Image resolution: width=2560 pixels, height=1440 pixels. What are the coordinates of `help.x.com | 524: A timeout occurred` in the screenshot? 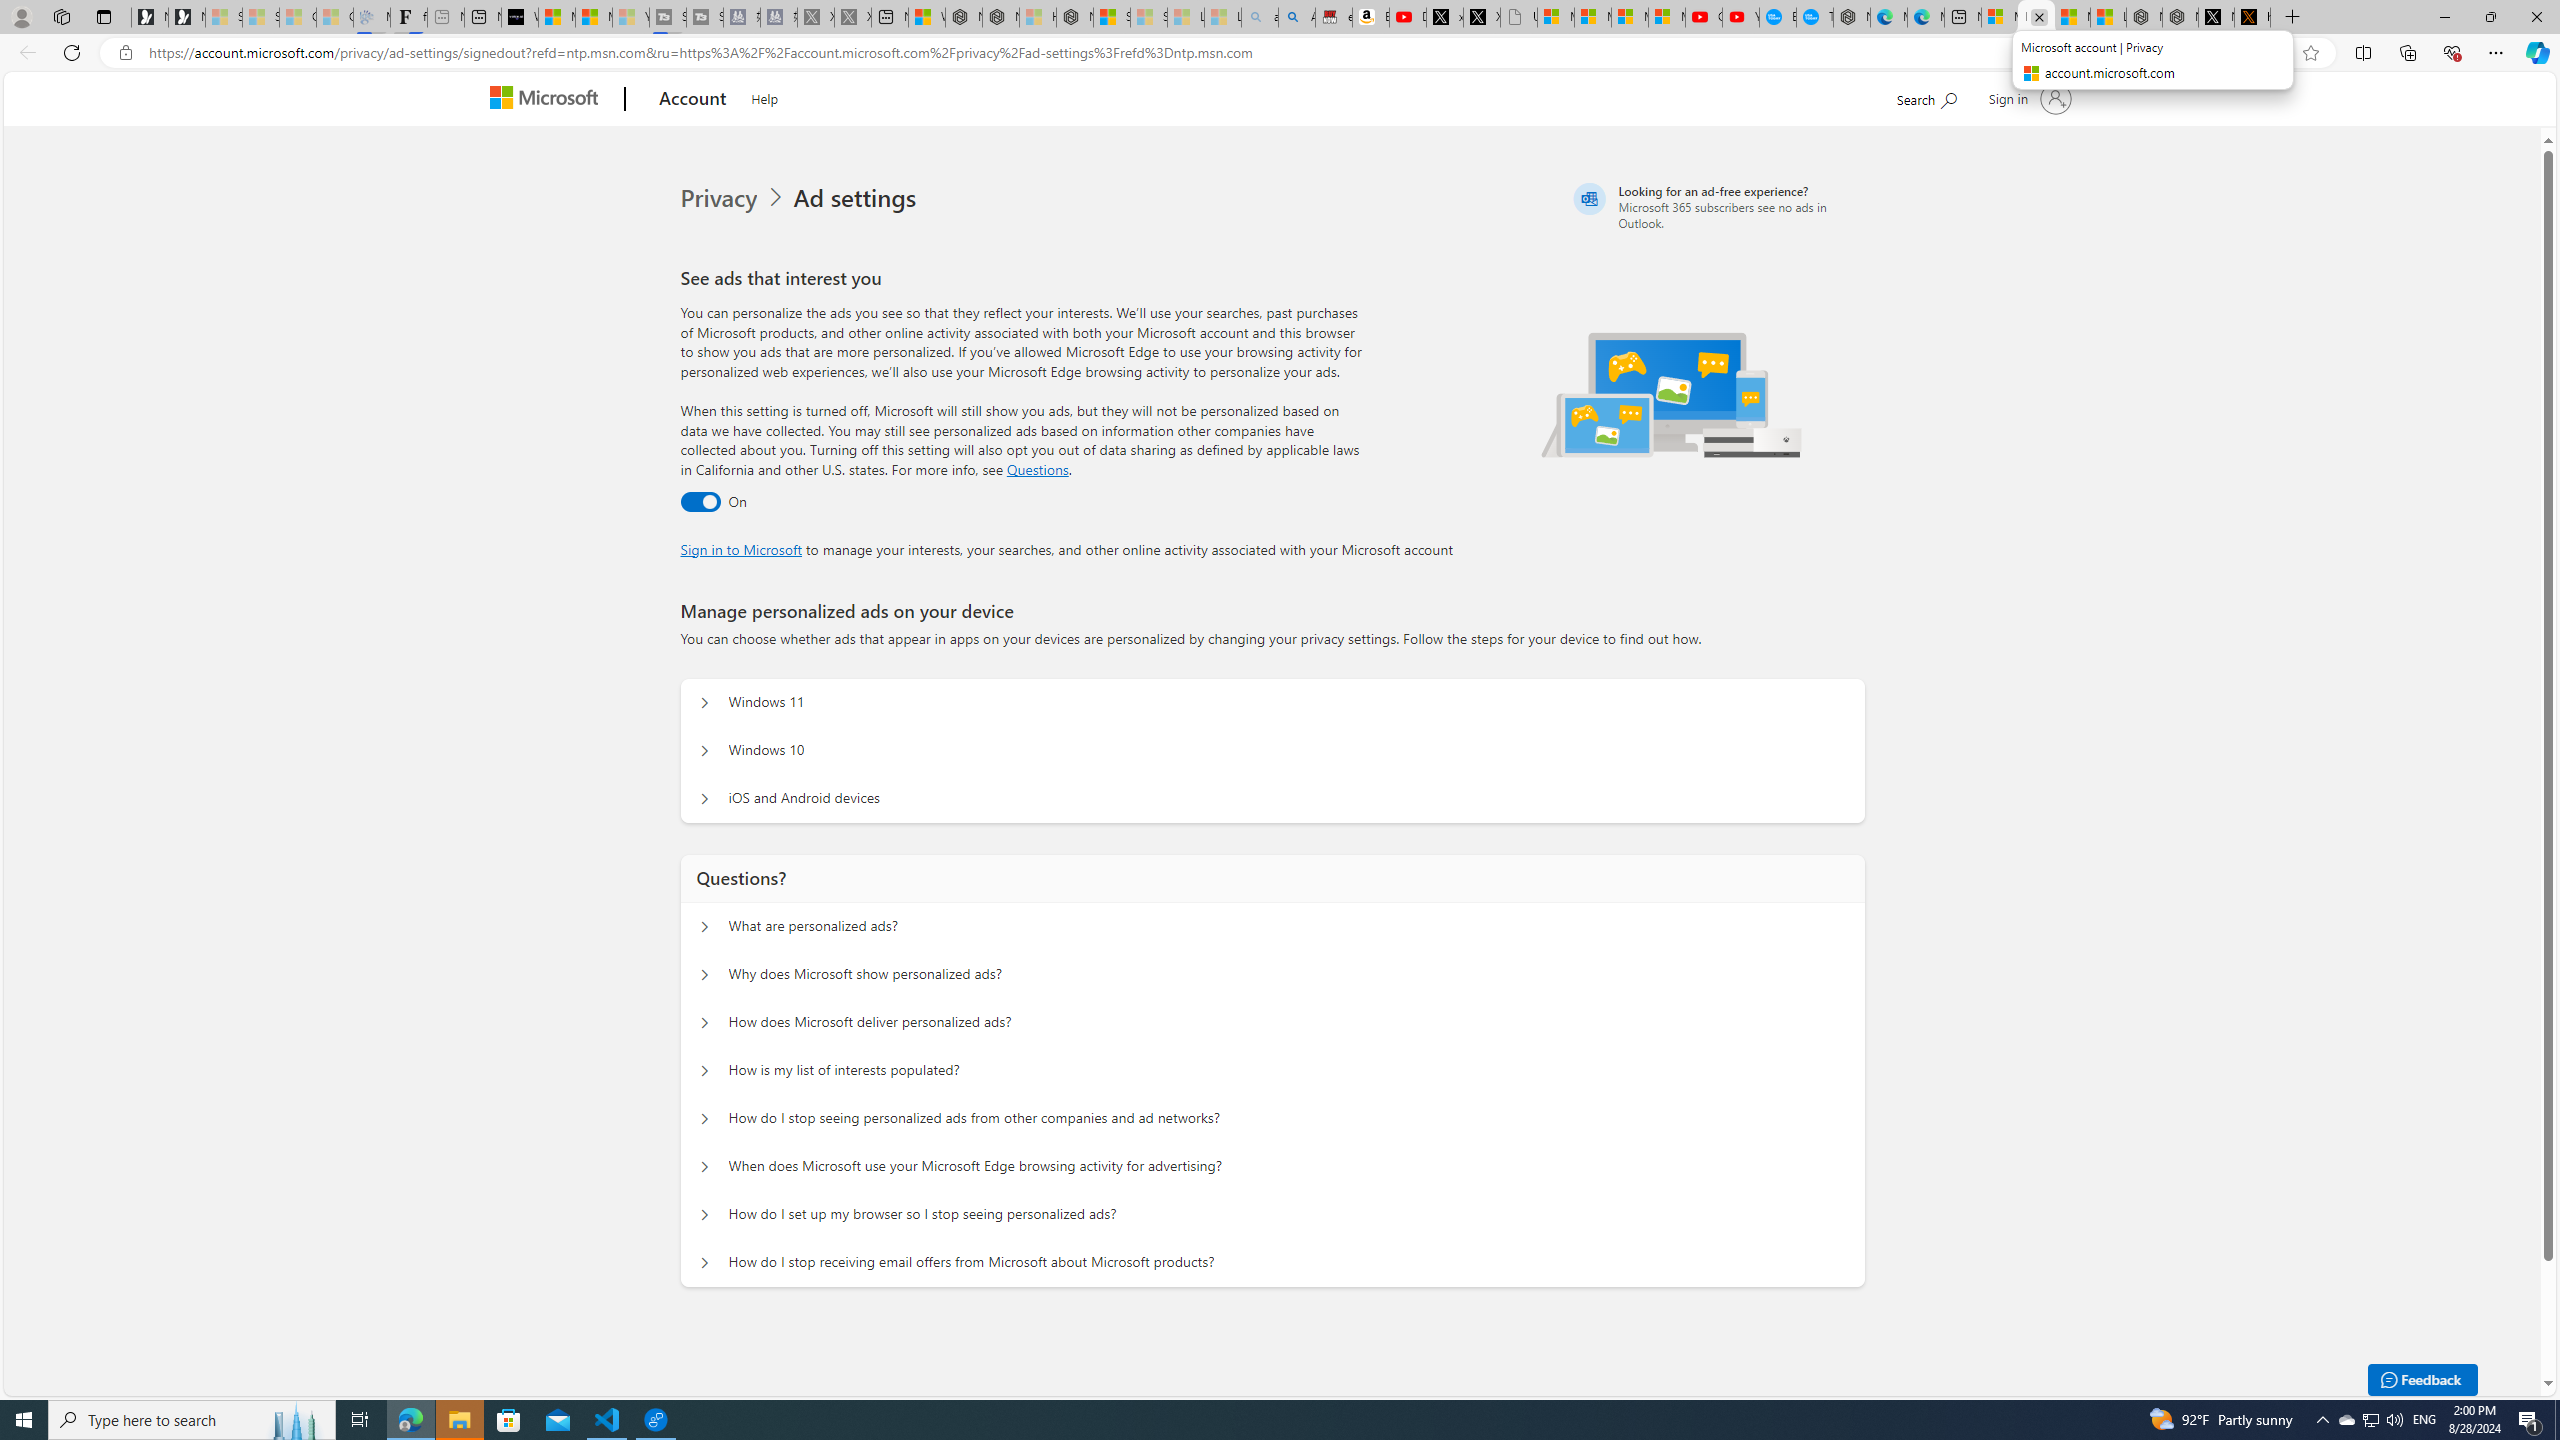 It's located at (2252, 17).